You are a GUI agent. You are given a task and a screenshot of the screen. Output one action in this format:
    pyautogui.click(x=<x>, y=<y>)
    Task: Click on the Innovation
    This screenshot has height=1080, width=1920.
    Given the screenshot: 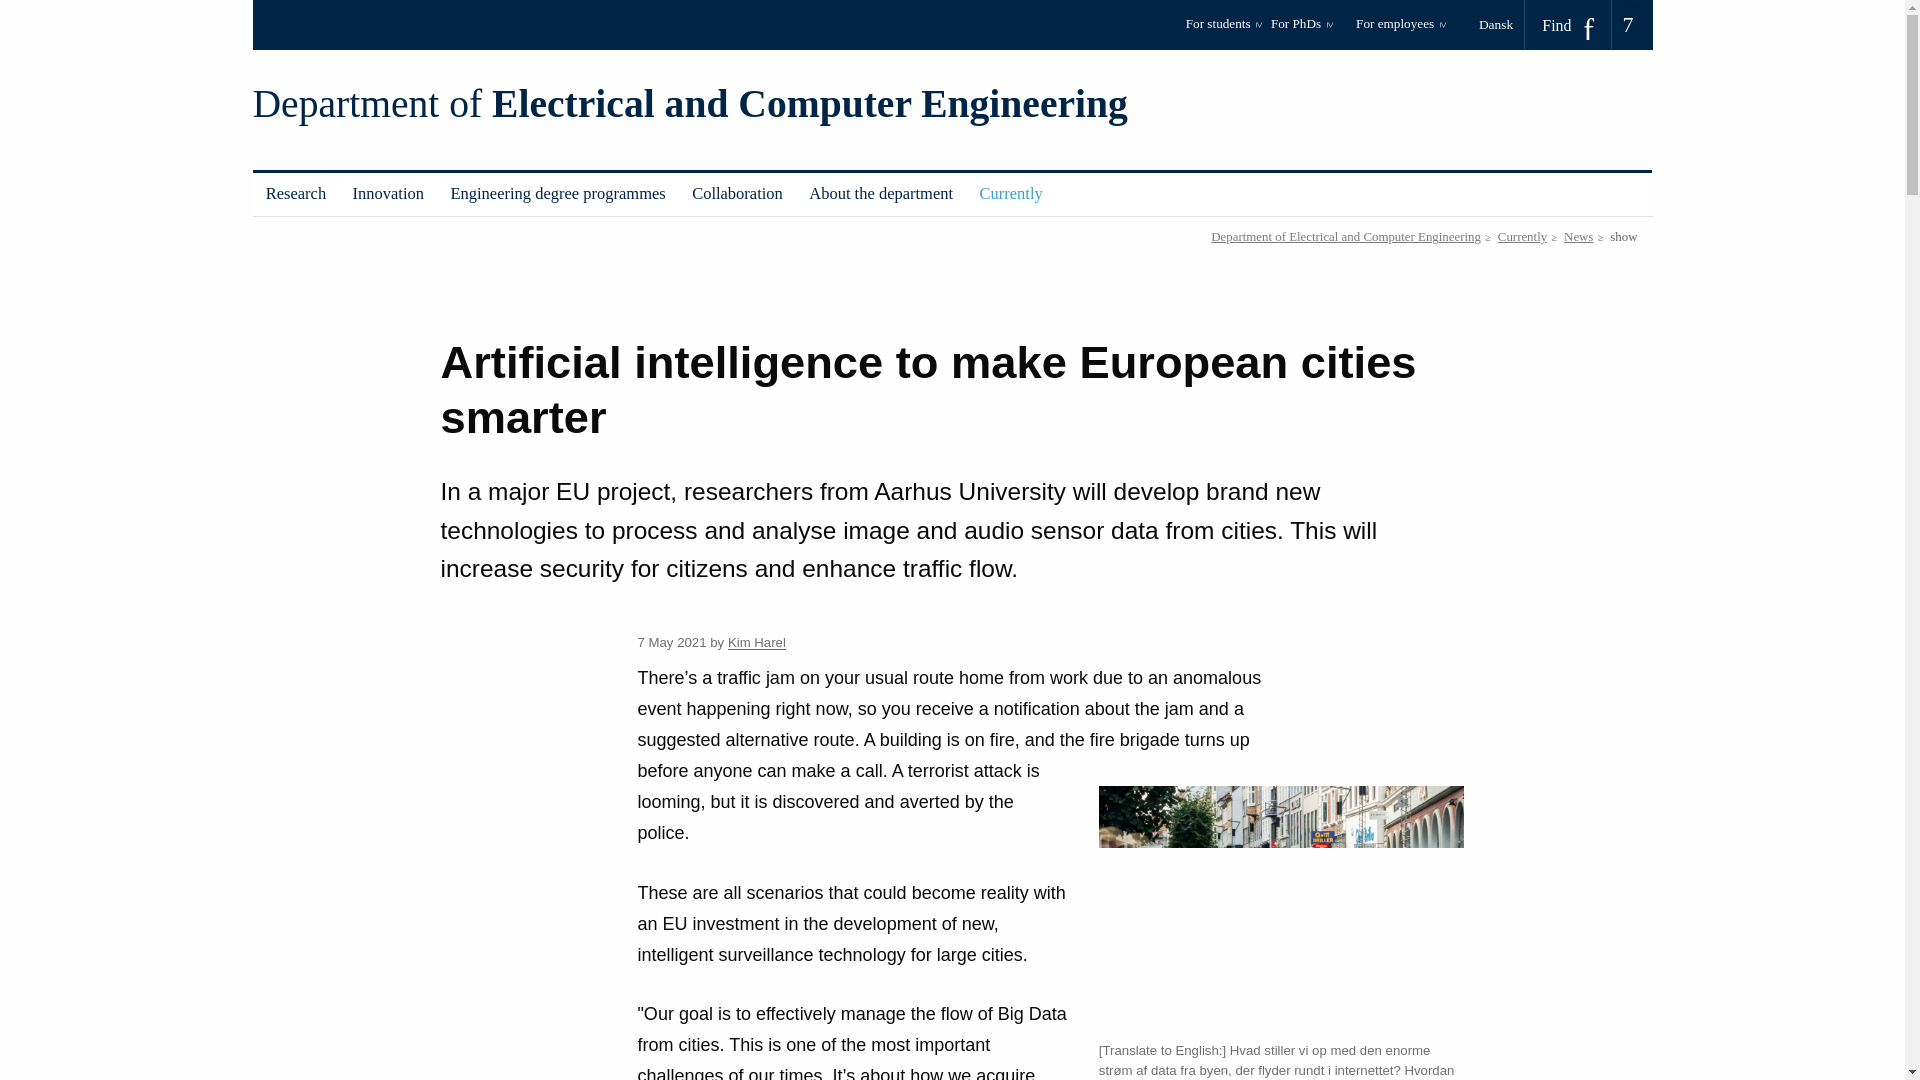 What is the action you would take?
    pyautogui.click(x=388, y=194)
    